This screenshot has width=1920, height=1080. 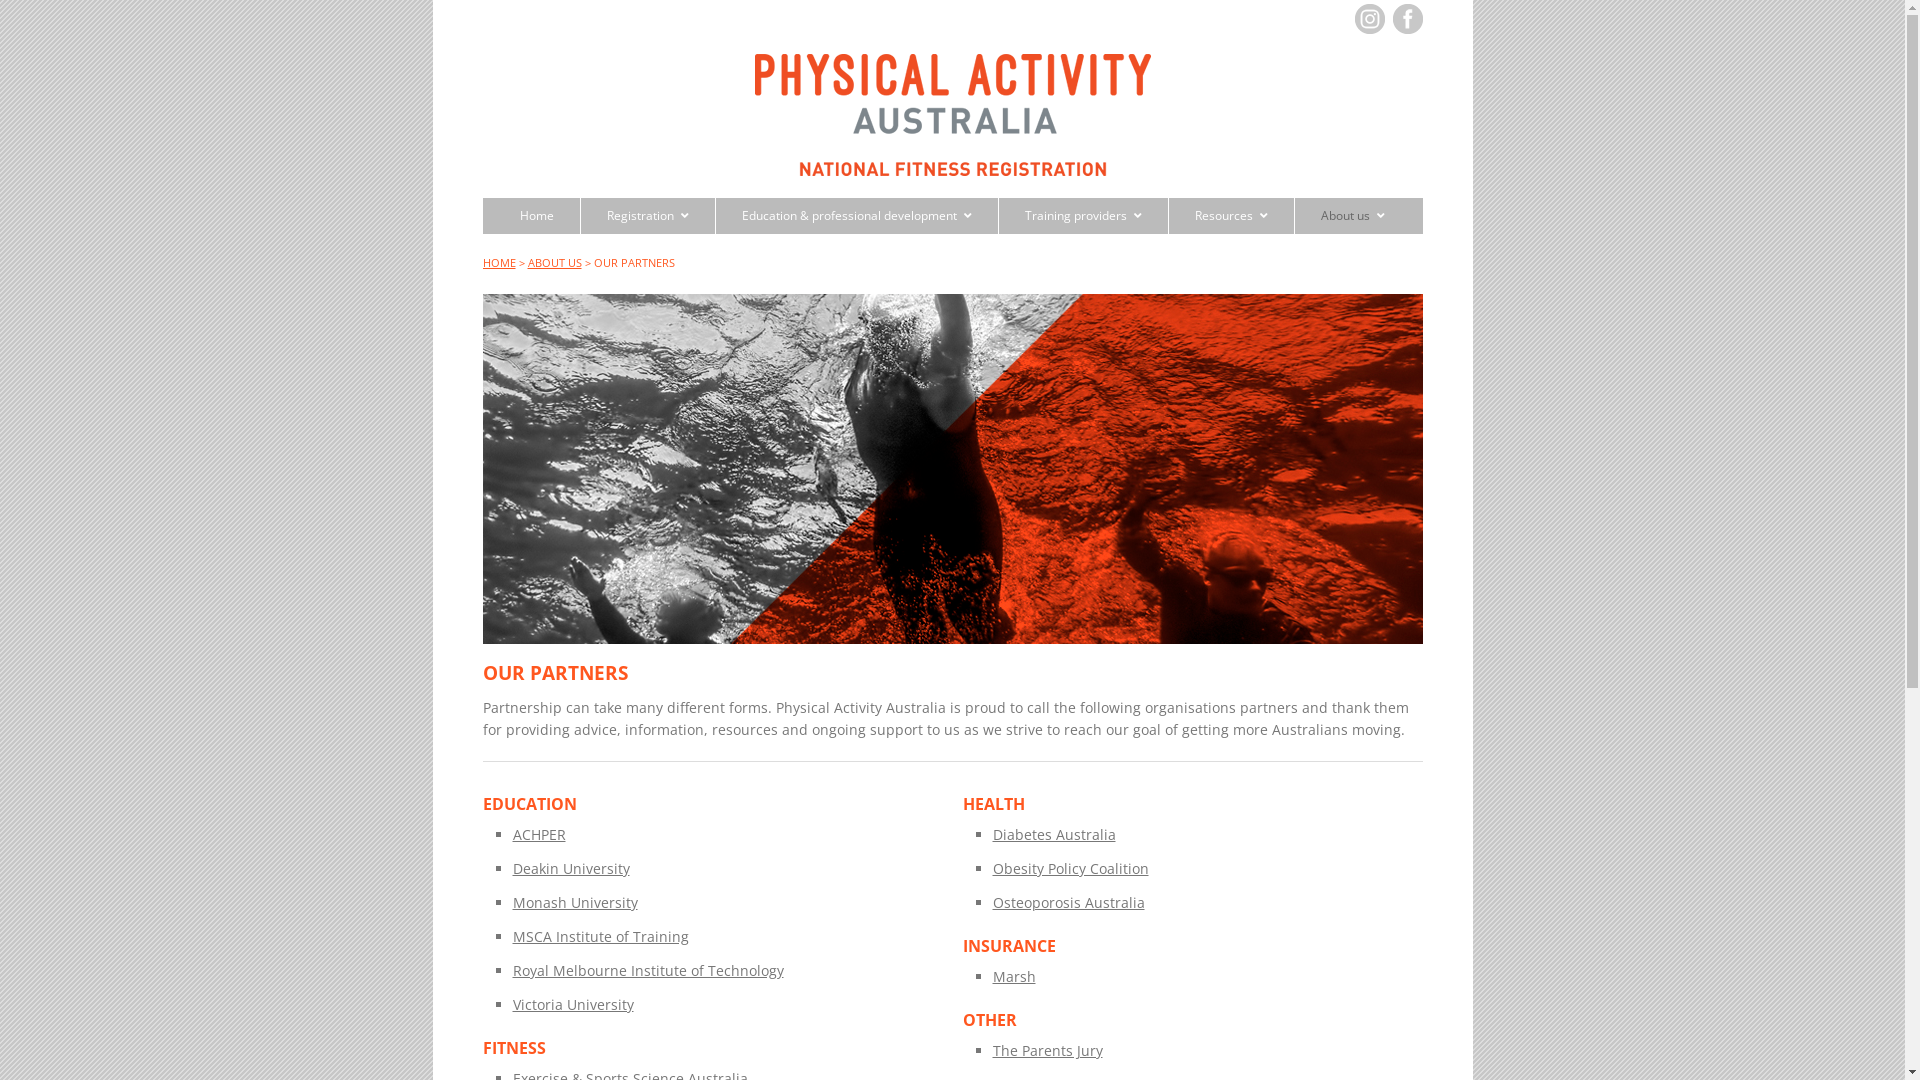 What do you see at coordinates (1231, 216) in the screenshot?
I see `Resources` at bounding box center [1231, 216].